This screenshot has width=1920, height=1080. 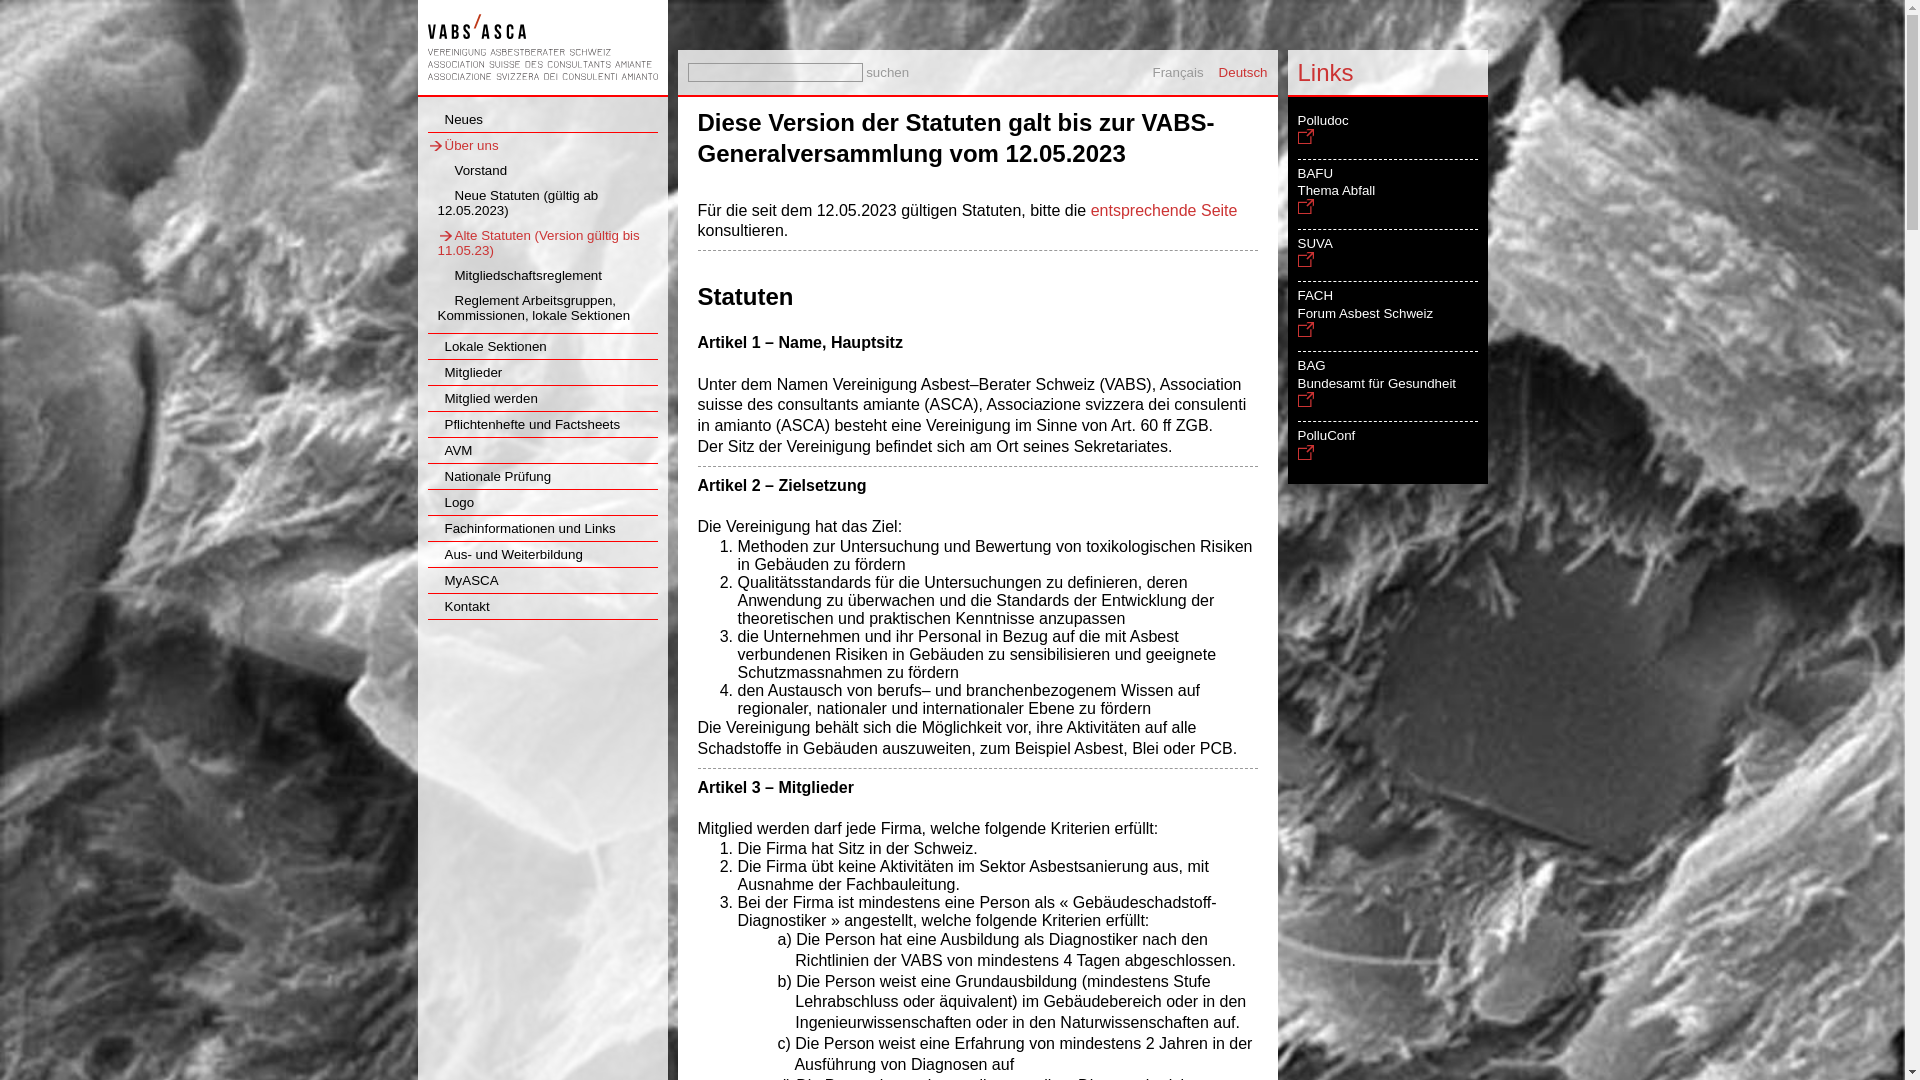 What do you see at coordinates (1244, 72) in the screenshot?
I see `Deutsch` at bounding box center [1244, 72].